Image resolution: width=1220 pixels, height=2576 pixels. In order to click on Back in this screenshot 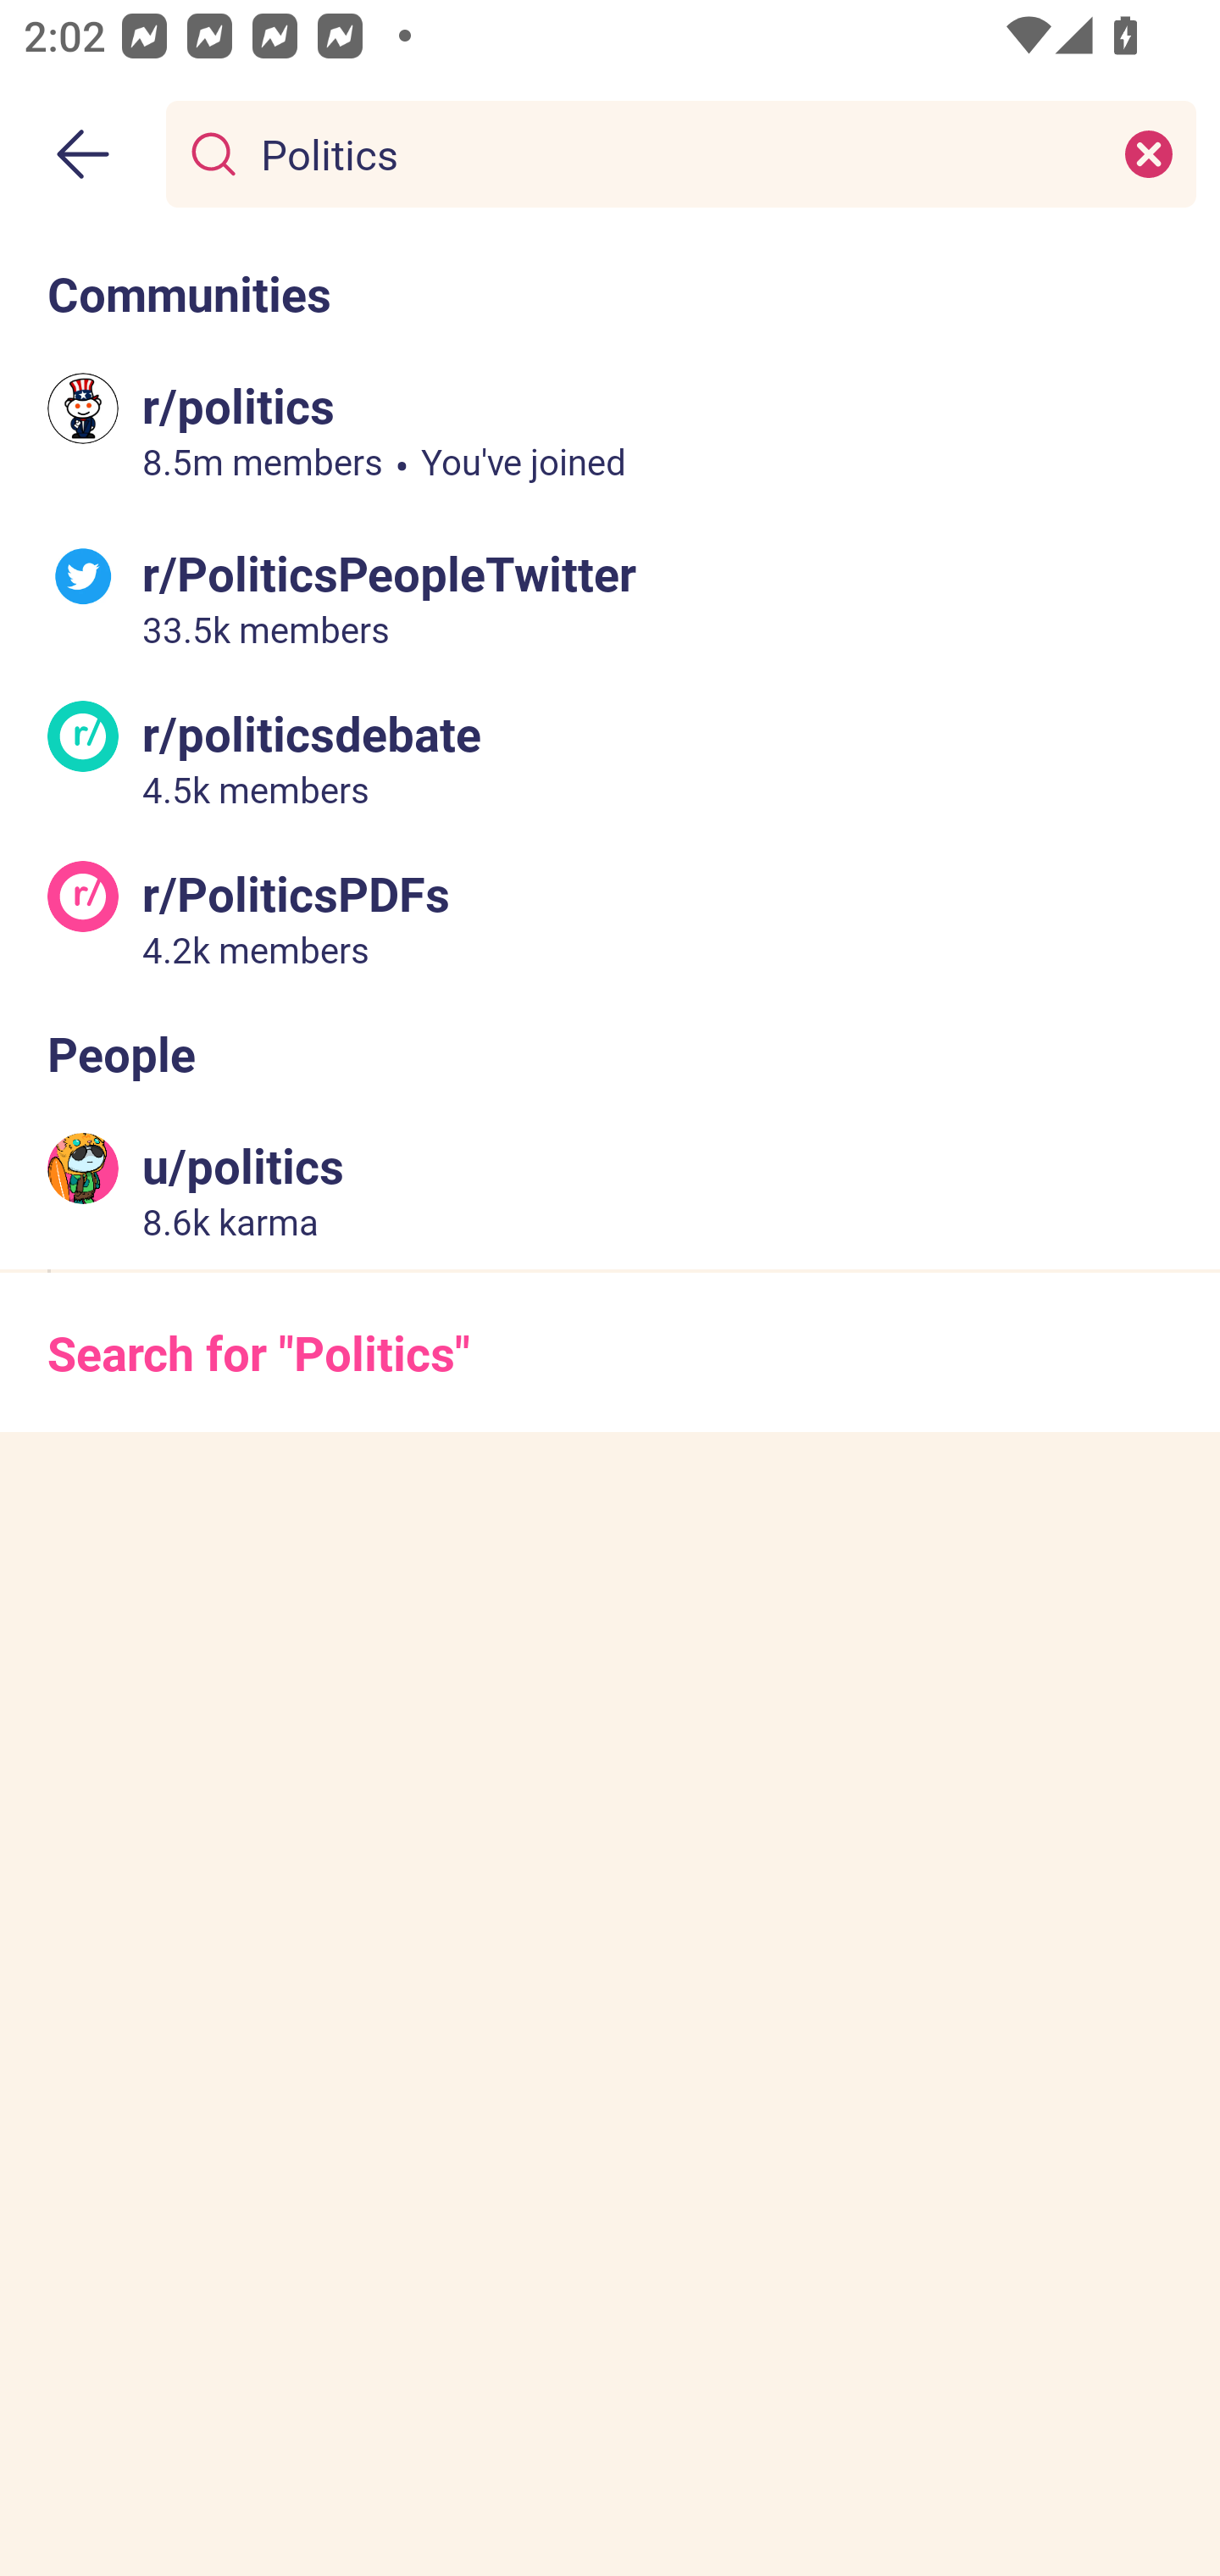, I will do `click(83, 154)`.